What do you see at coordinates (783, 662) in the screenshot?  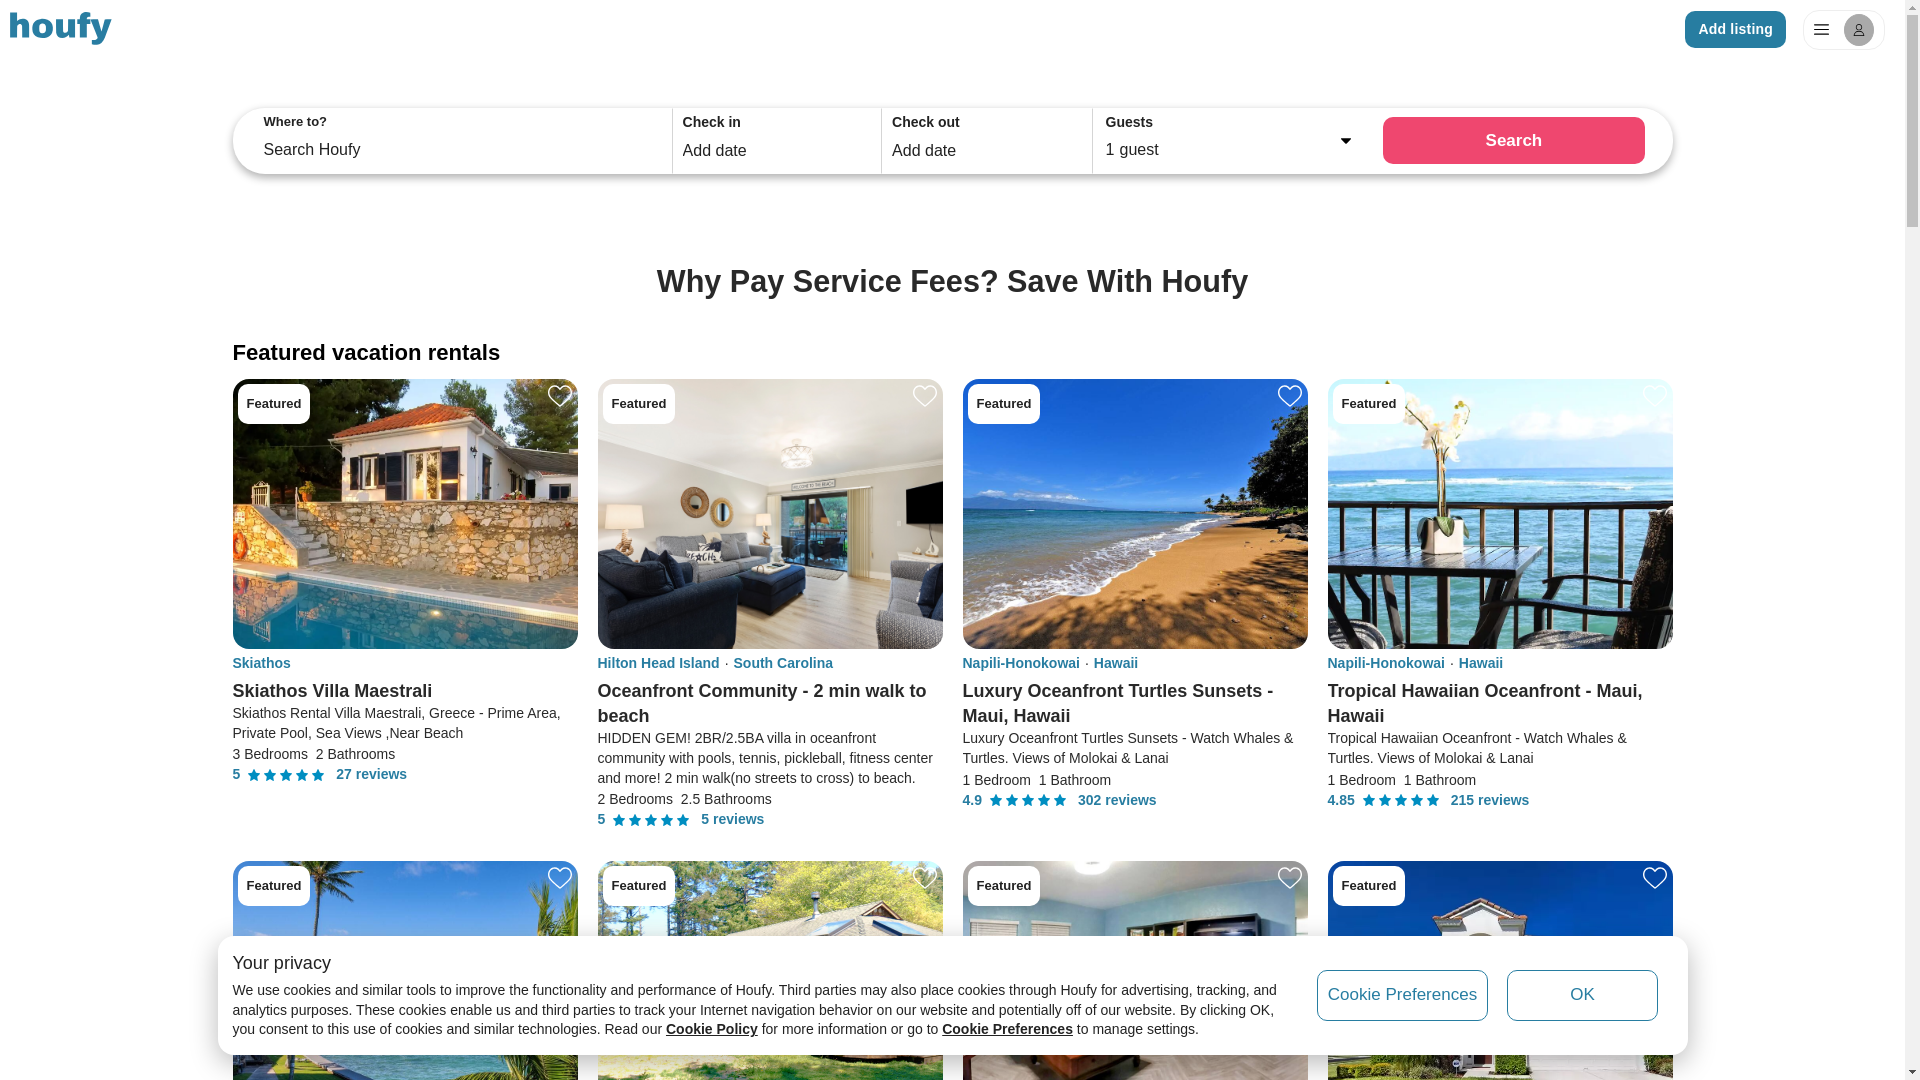 I see `South Carolina` at bounding box center [783, 662].